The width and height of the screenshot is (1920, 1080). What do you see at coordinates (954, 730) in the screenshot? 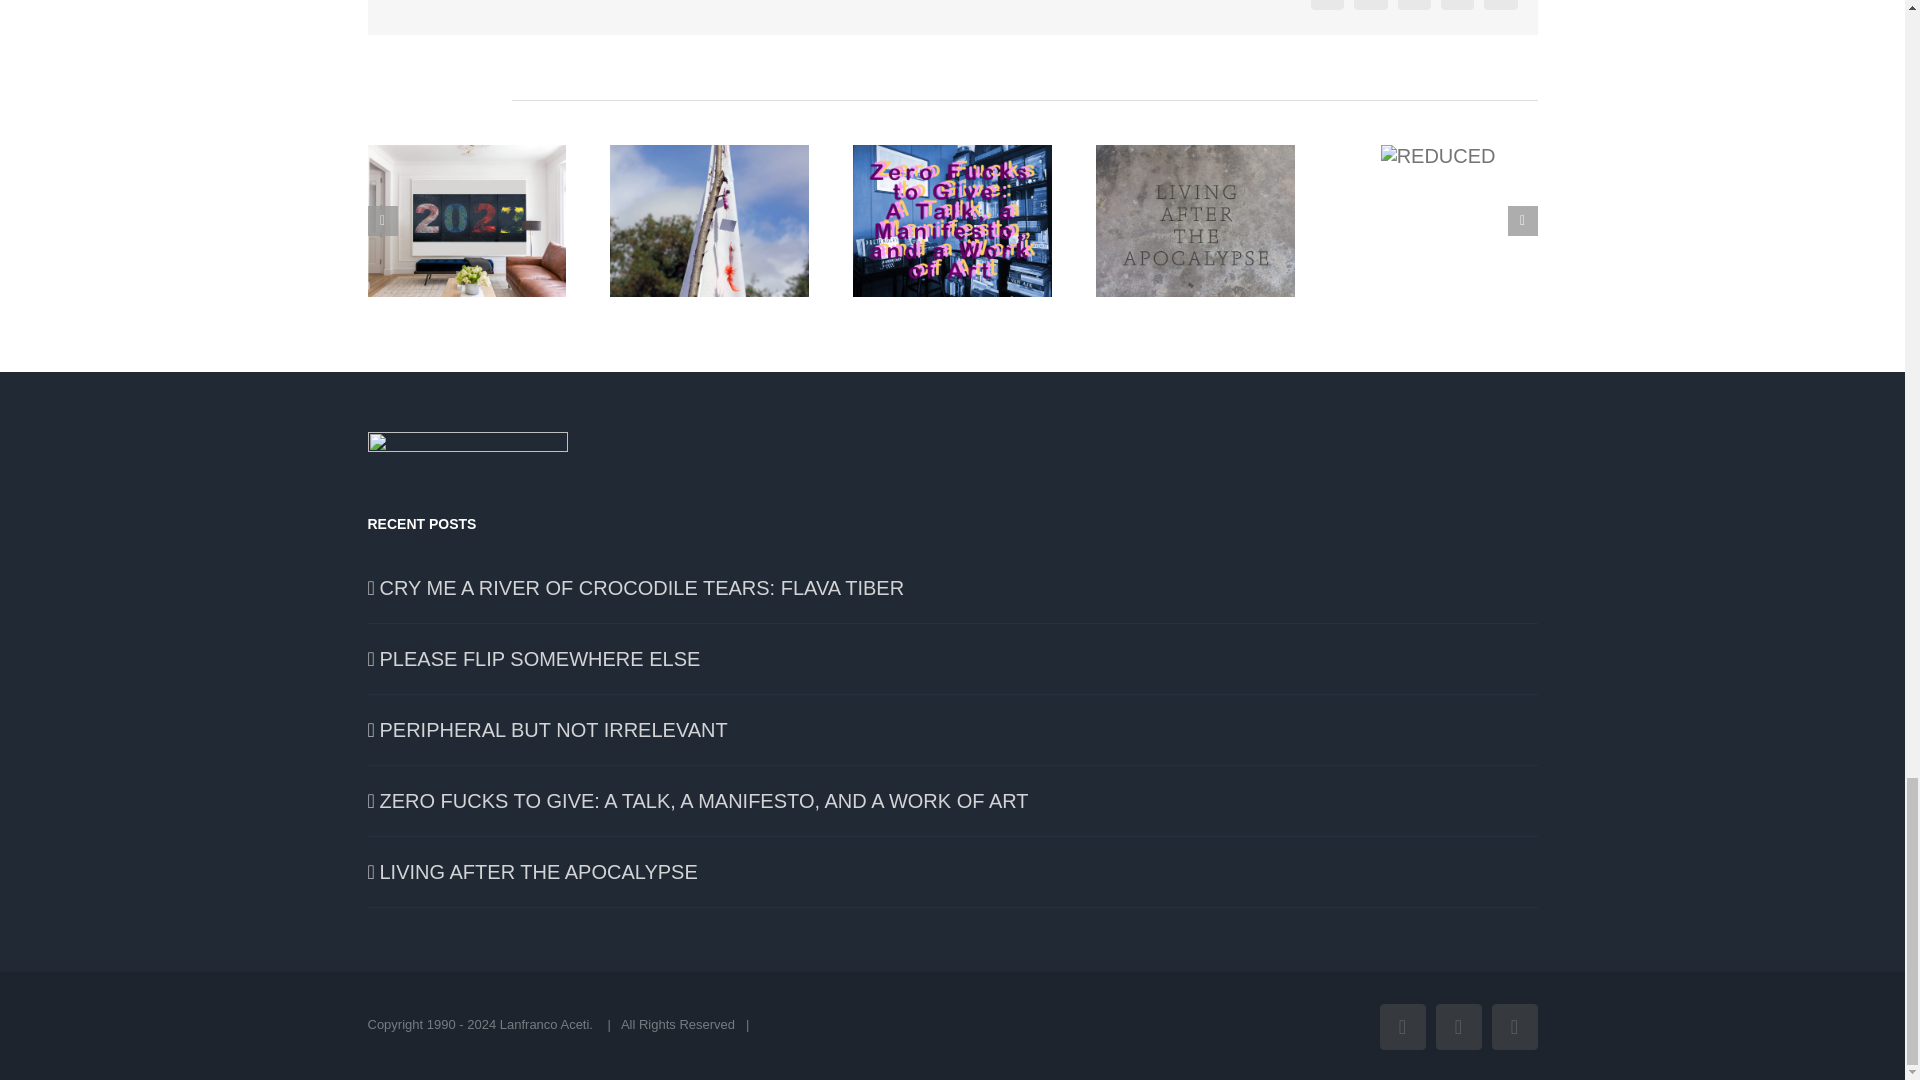
I see `PERIPHERAL BUT NOT IRRELEVANT` at bounding box center [954, 730].